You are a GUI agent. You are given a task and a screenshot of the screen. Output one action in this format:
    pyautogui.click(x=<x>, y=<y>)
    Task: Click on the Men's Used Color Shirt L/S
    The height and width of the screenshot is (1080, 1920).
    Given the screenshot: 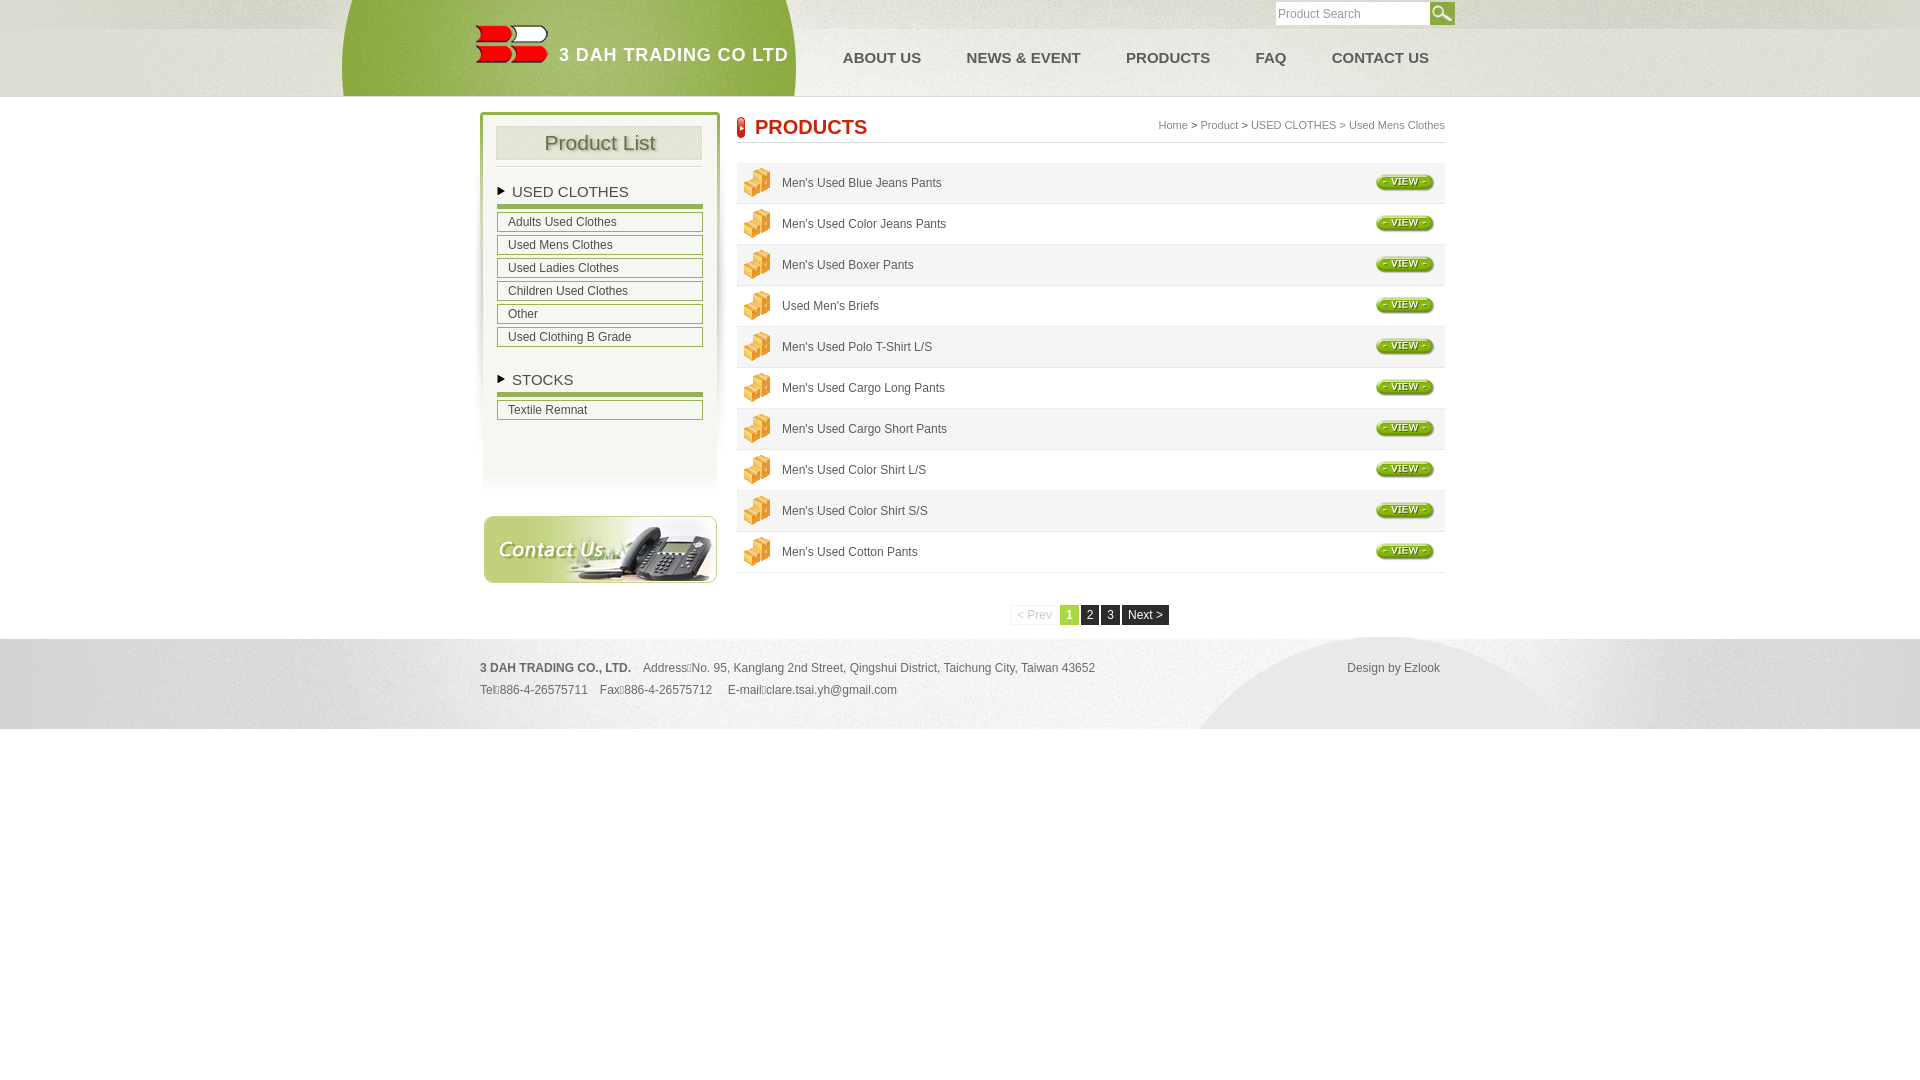 What is the action you would take?
    pyautogui.click(x=1114, y=470)
    